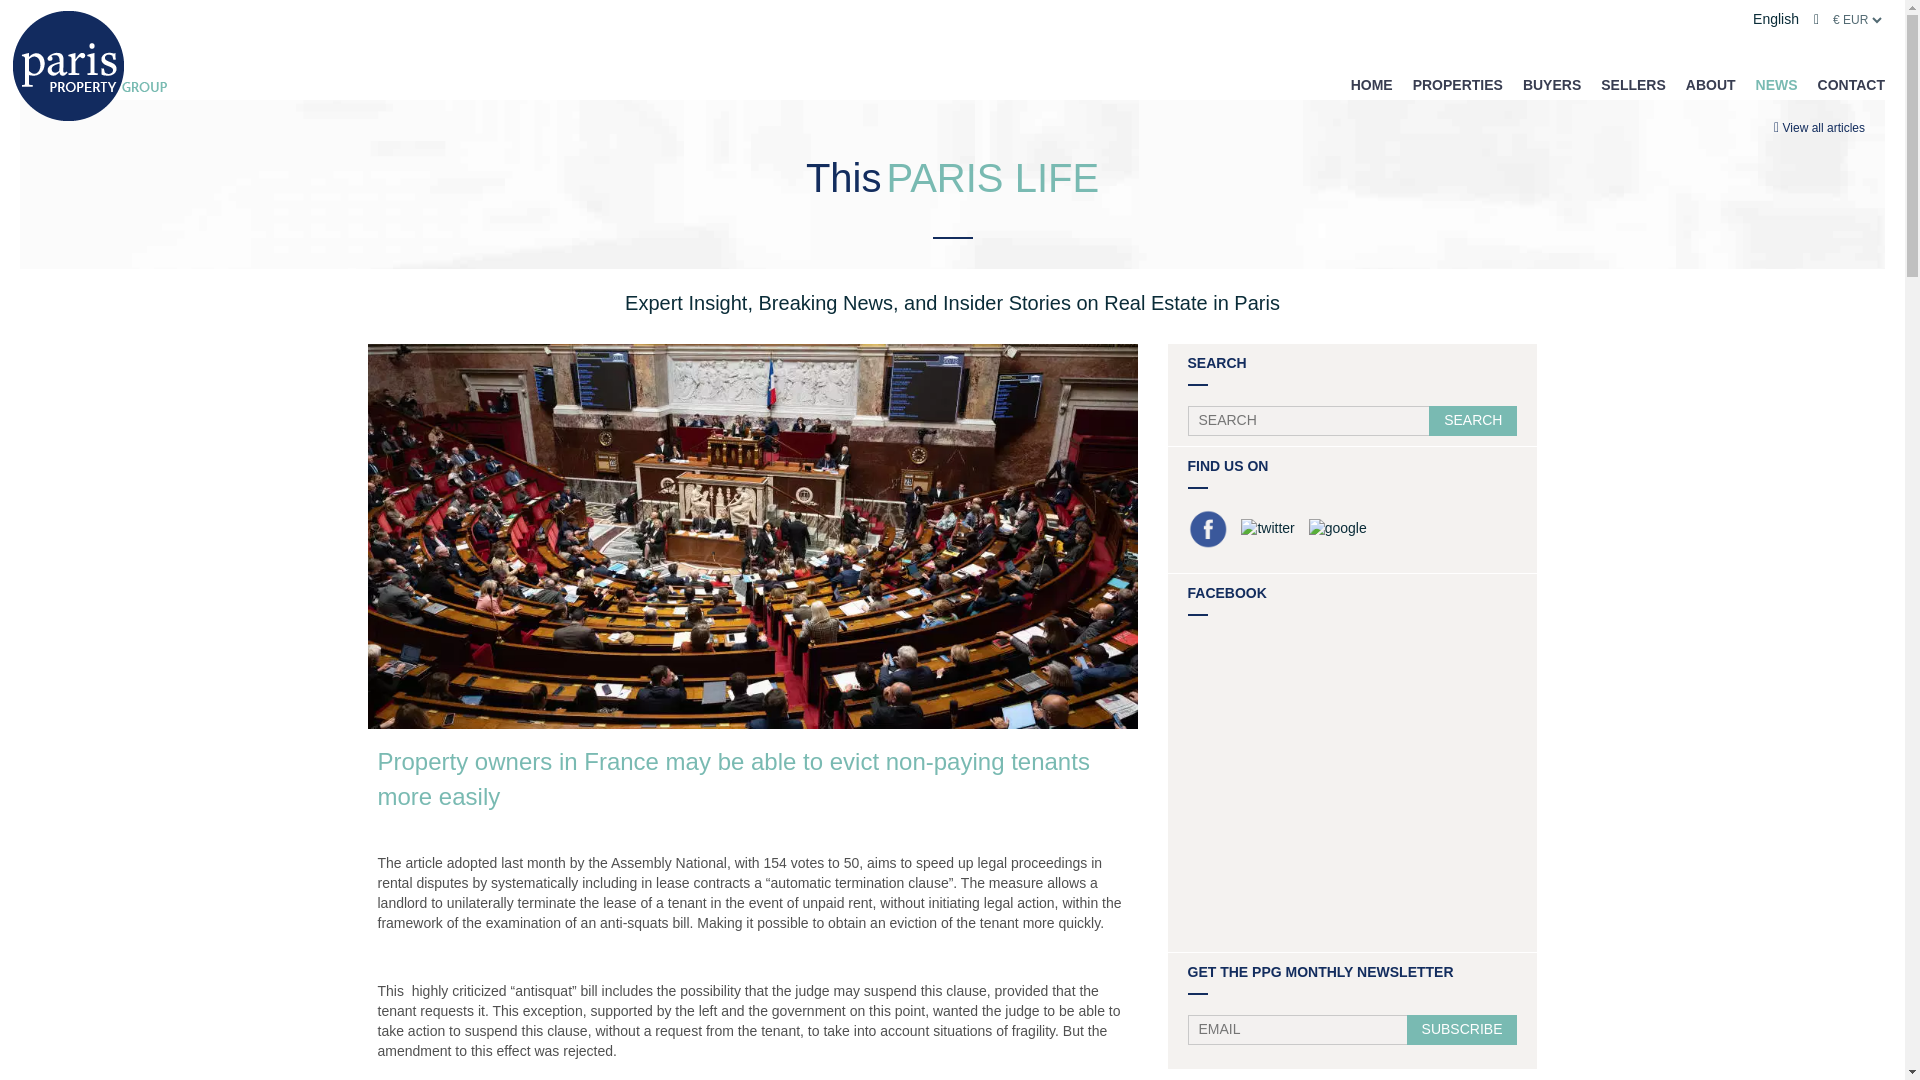 The width and height of the screenshot is (1920, 1080). Describe the element at coordinates (1372, 85) in the screenshot. I see `HOME` at that location.